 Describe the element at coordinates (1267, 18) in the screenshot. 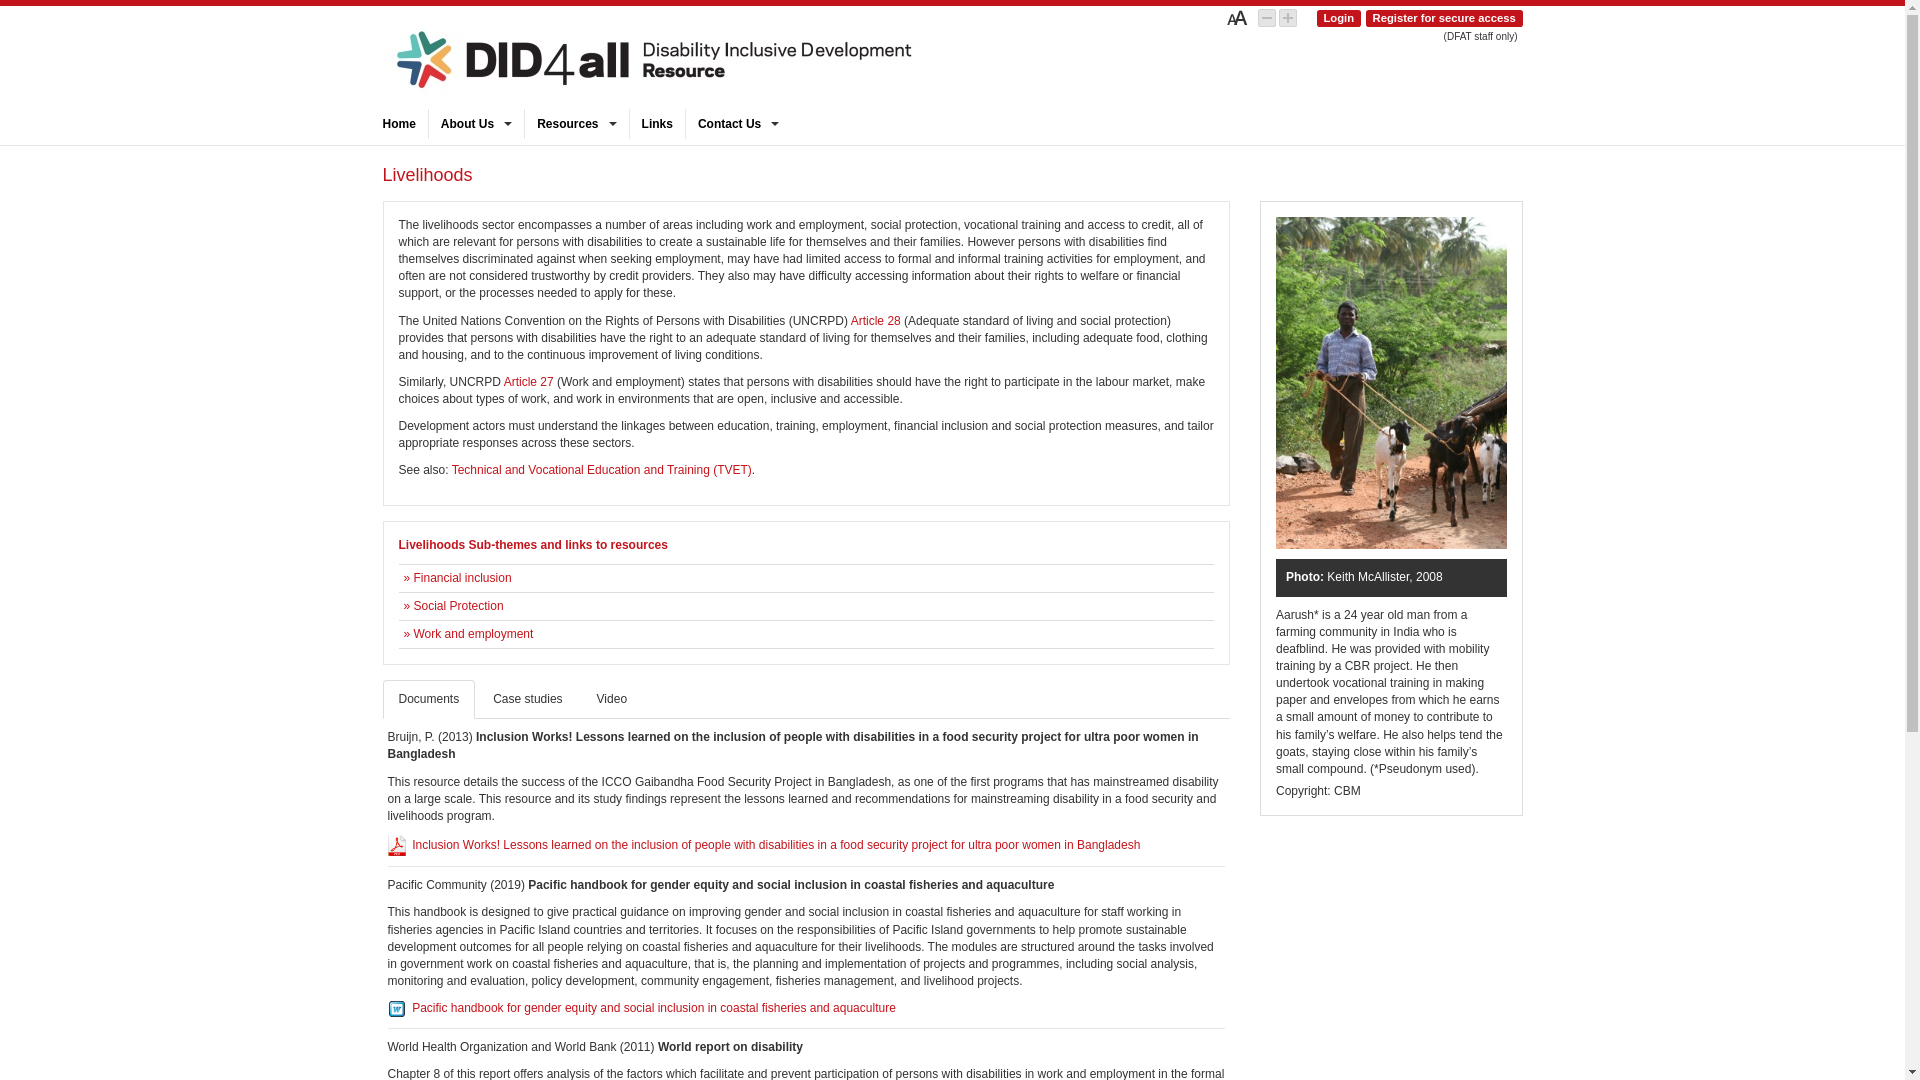

I see `Decrease text size` at that location.